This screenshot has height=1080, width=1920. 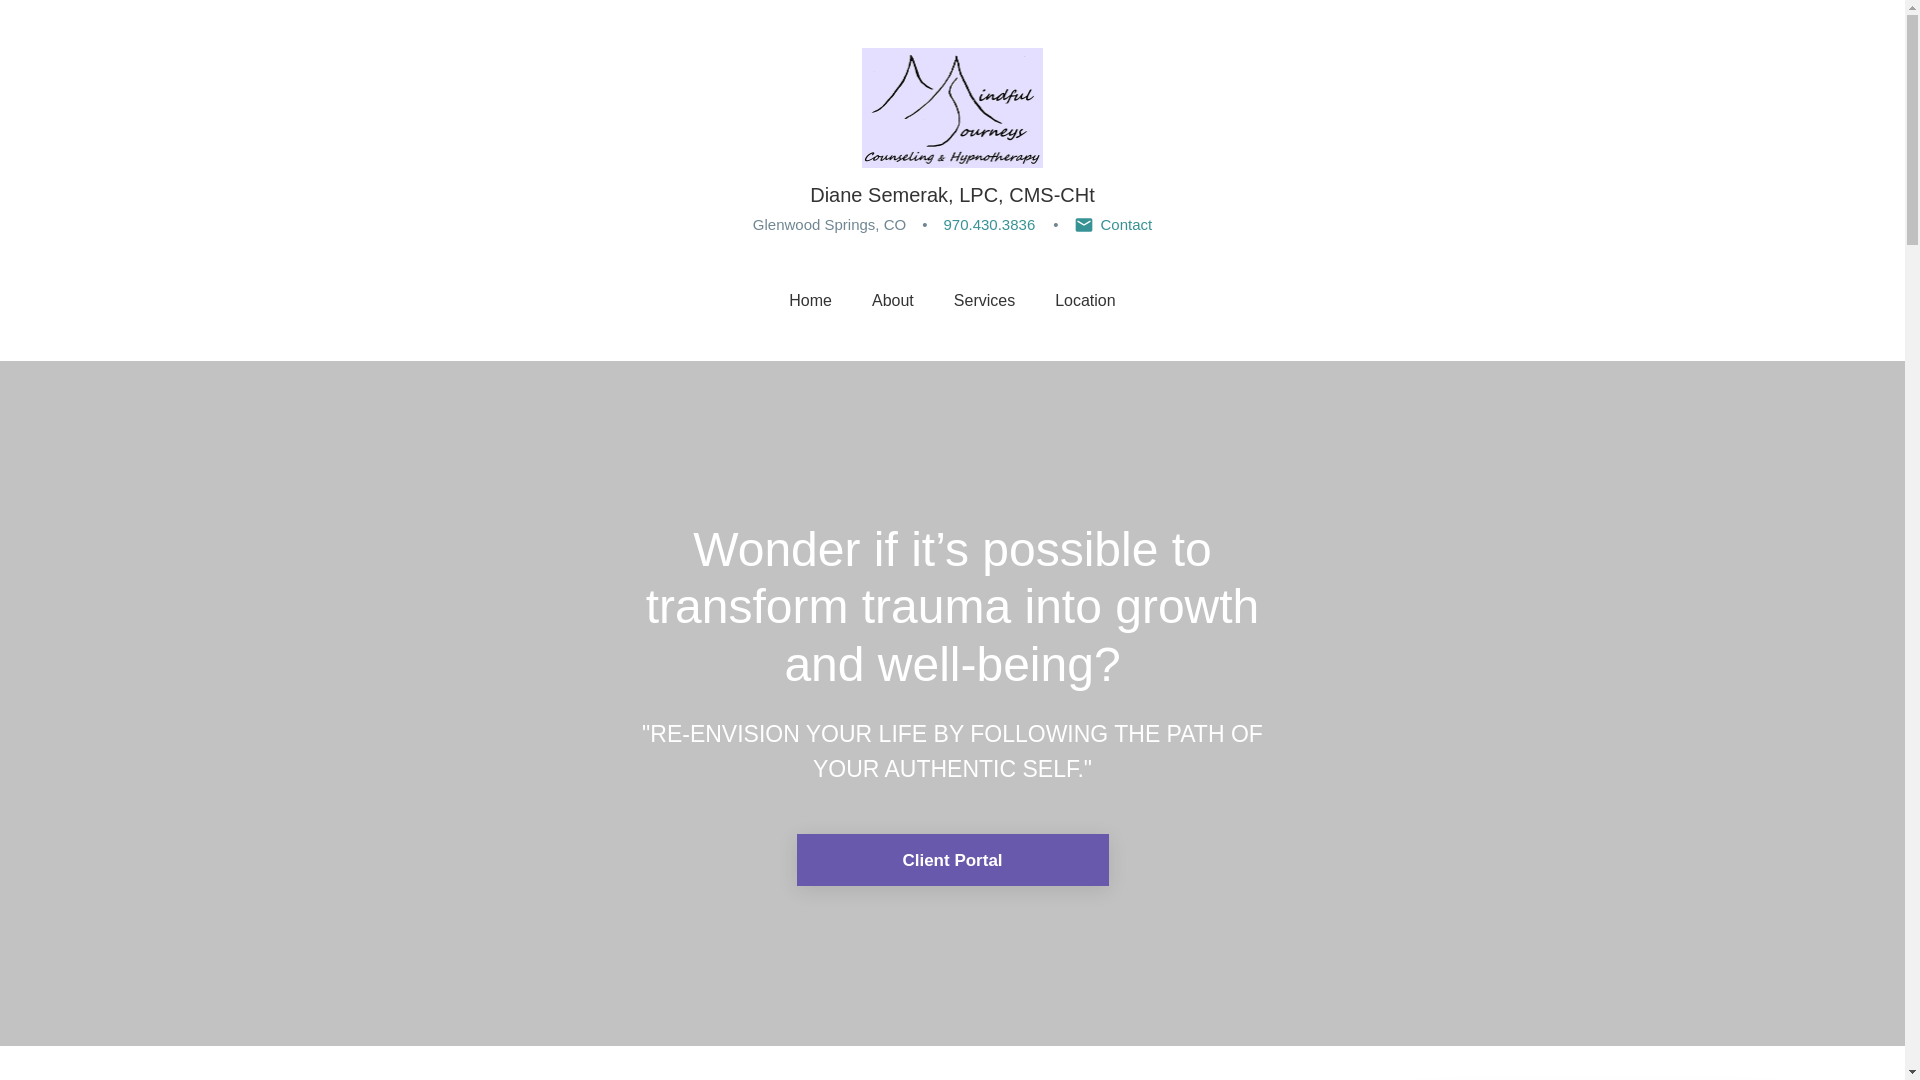 I want to click on Home, so click(x=810, y=299).